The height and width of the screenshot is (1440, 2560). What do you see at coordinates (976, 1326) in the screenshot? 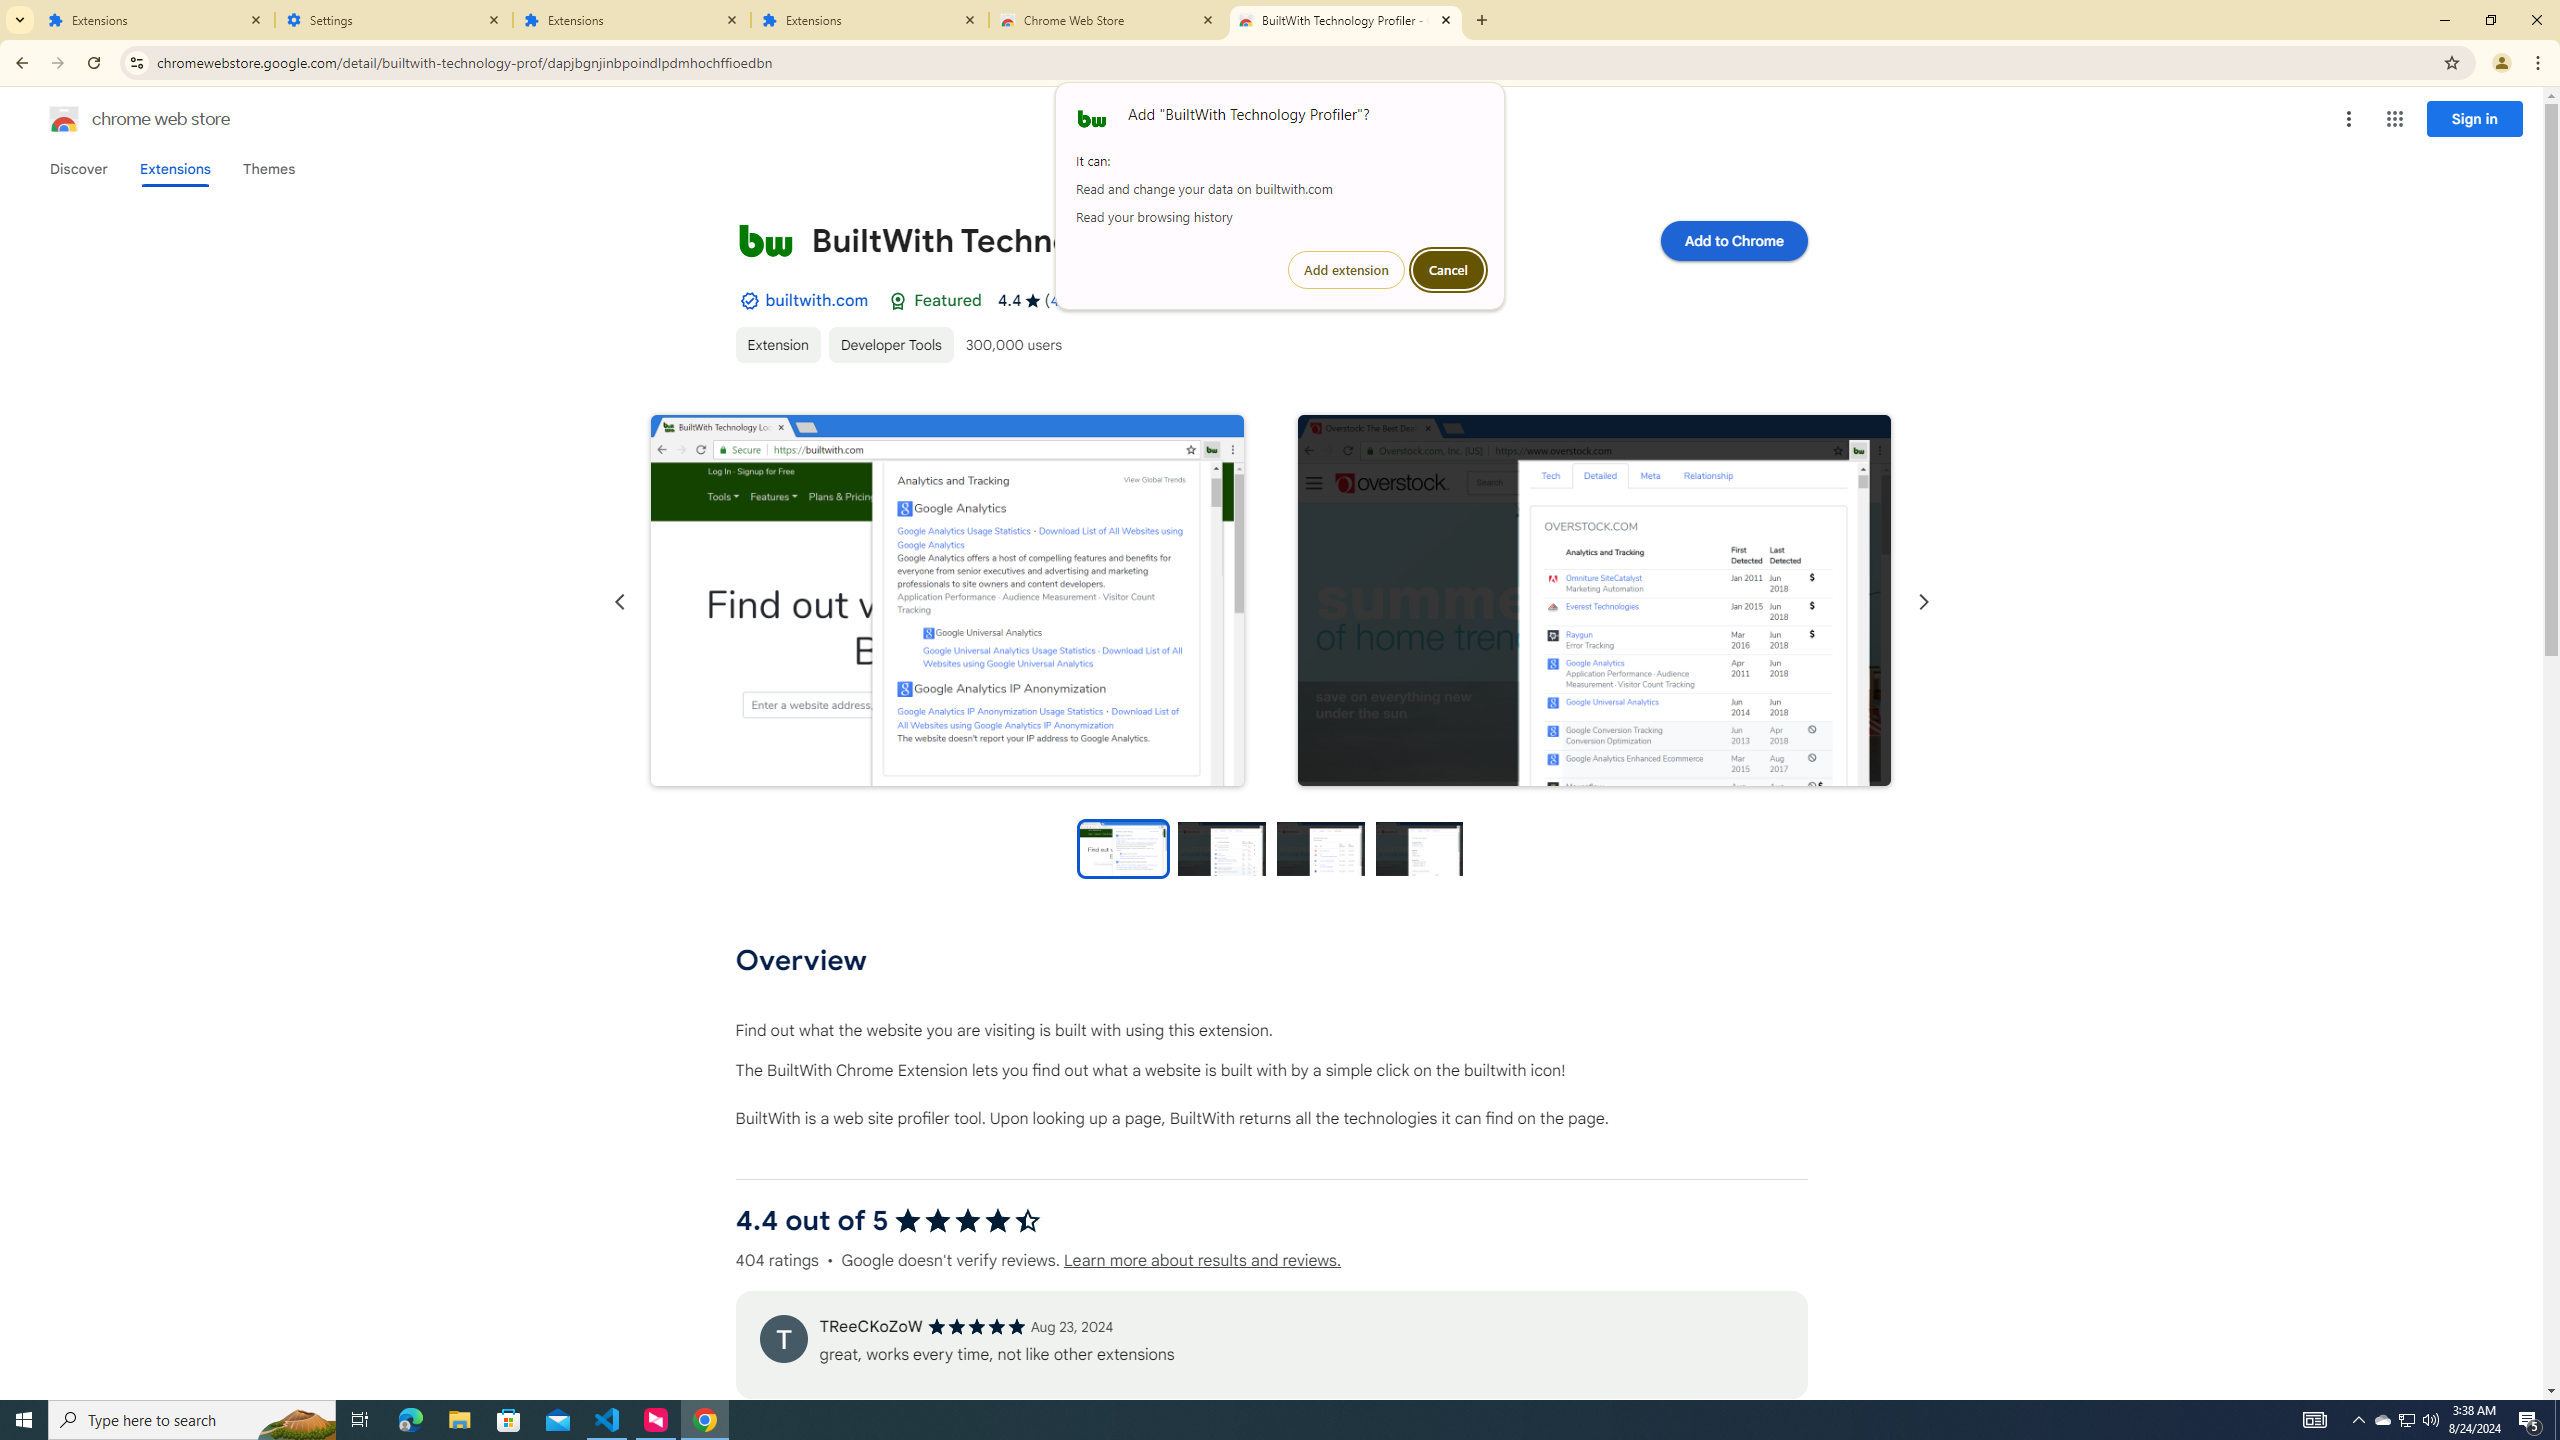
I see `5 out of 5 stars` at bounding box center [976, 1326].